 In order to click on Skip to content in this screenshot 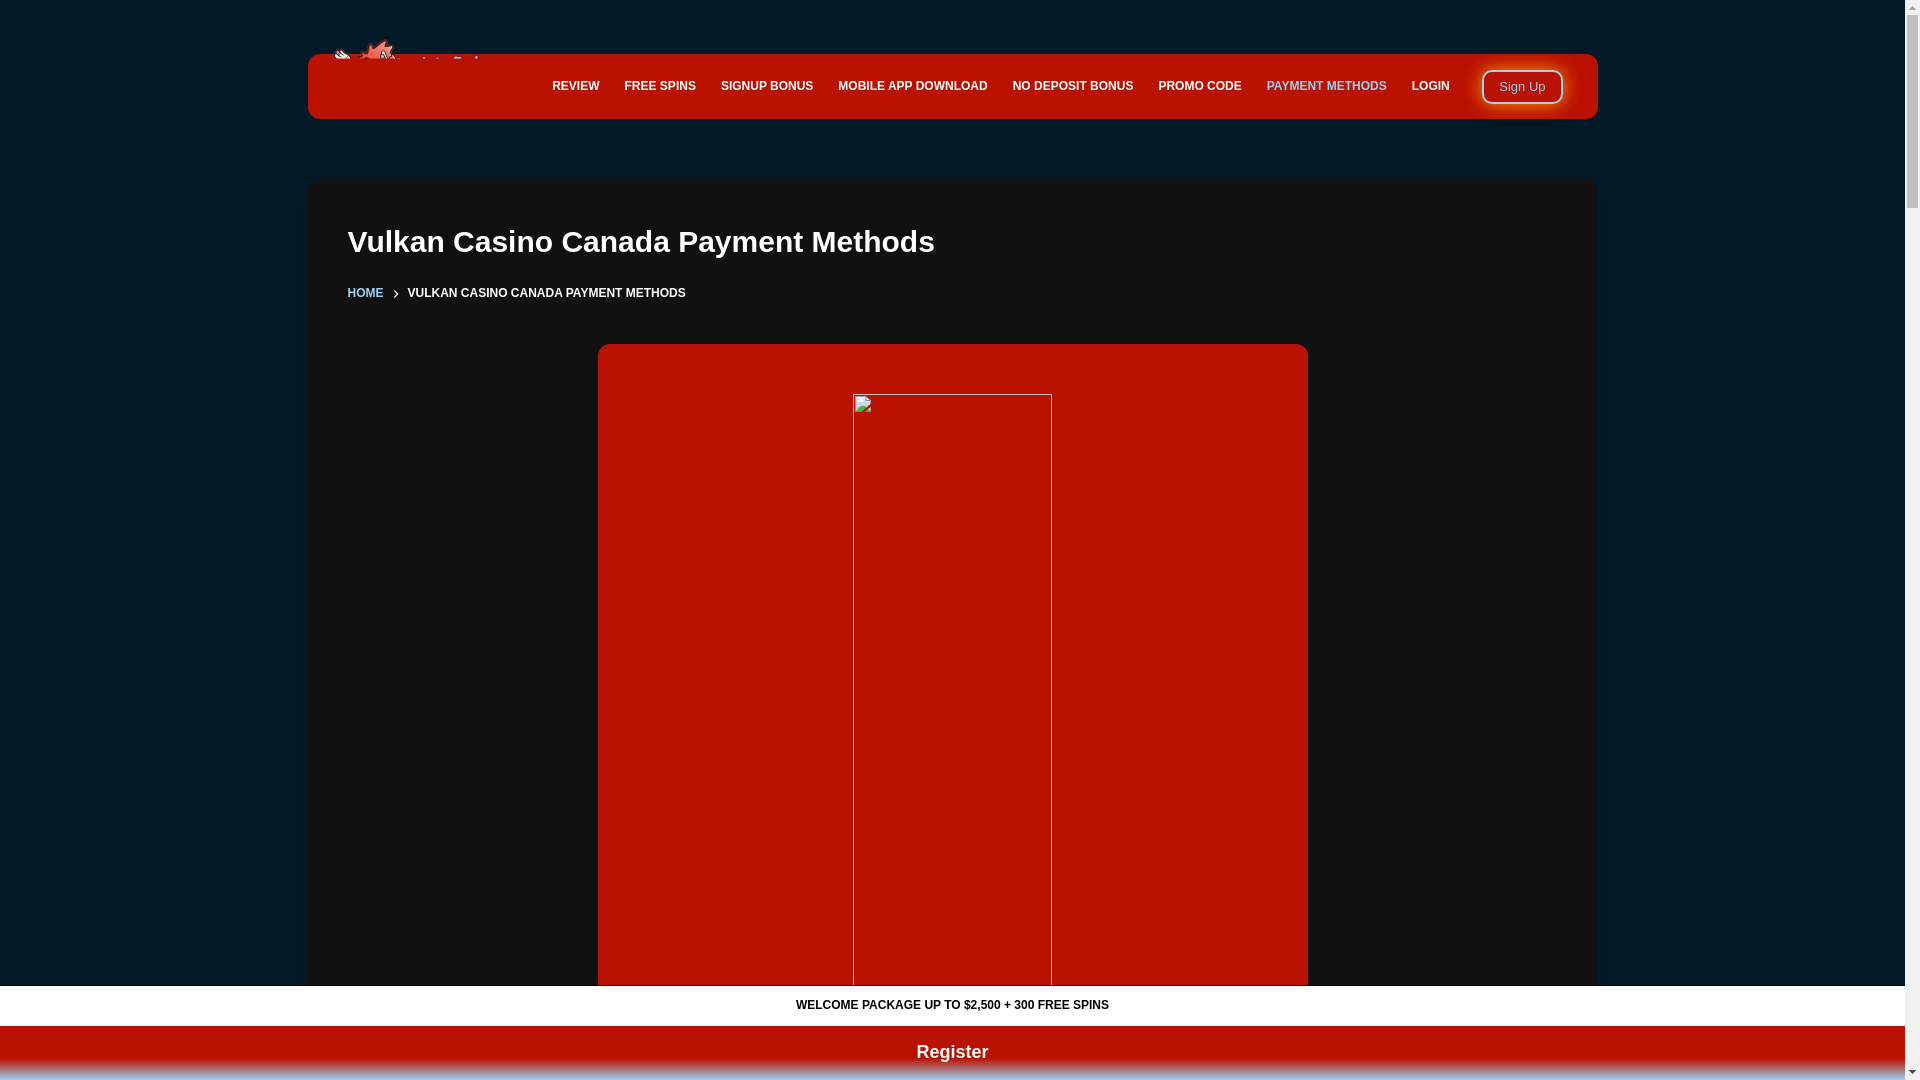, I will do `click(20, 10)`.